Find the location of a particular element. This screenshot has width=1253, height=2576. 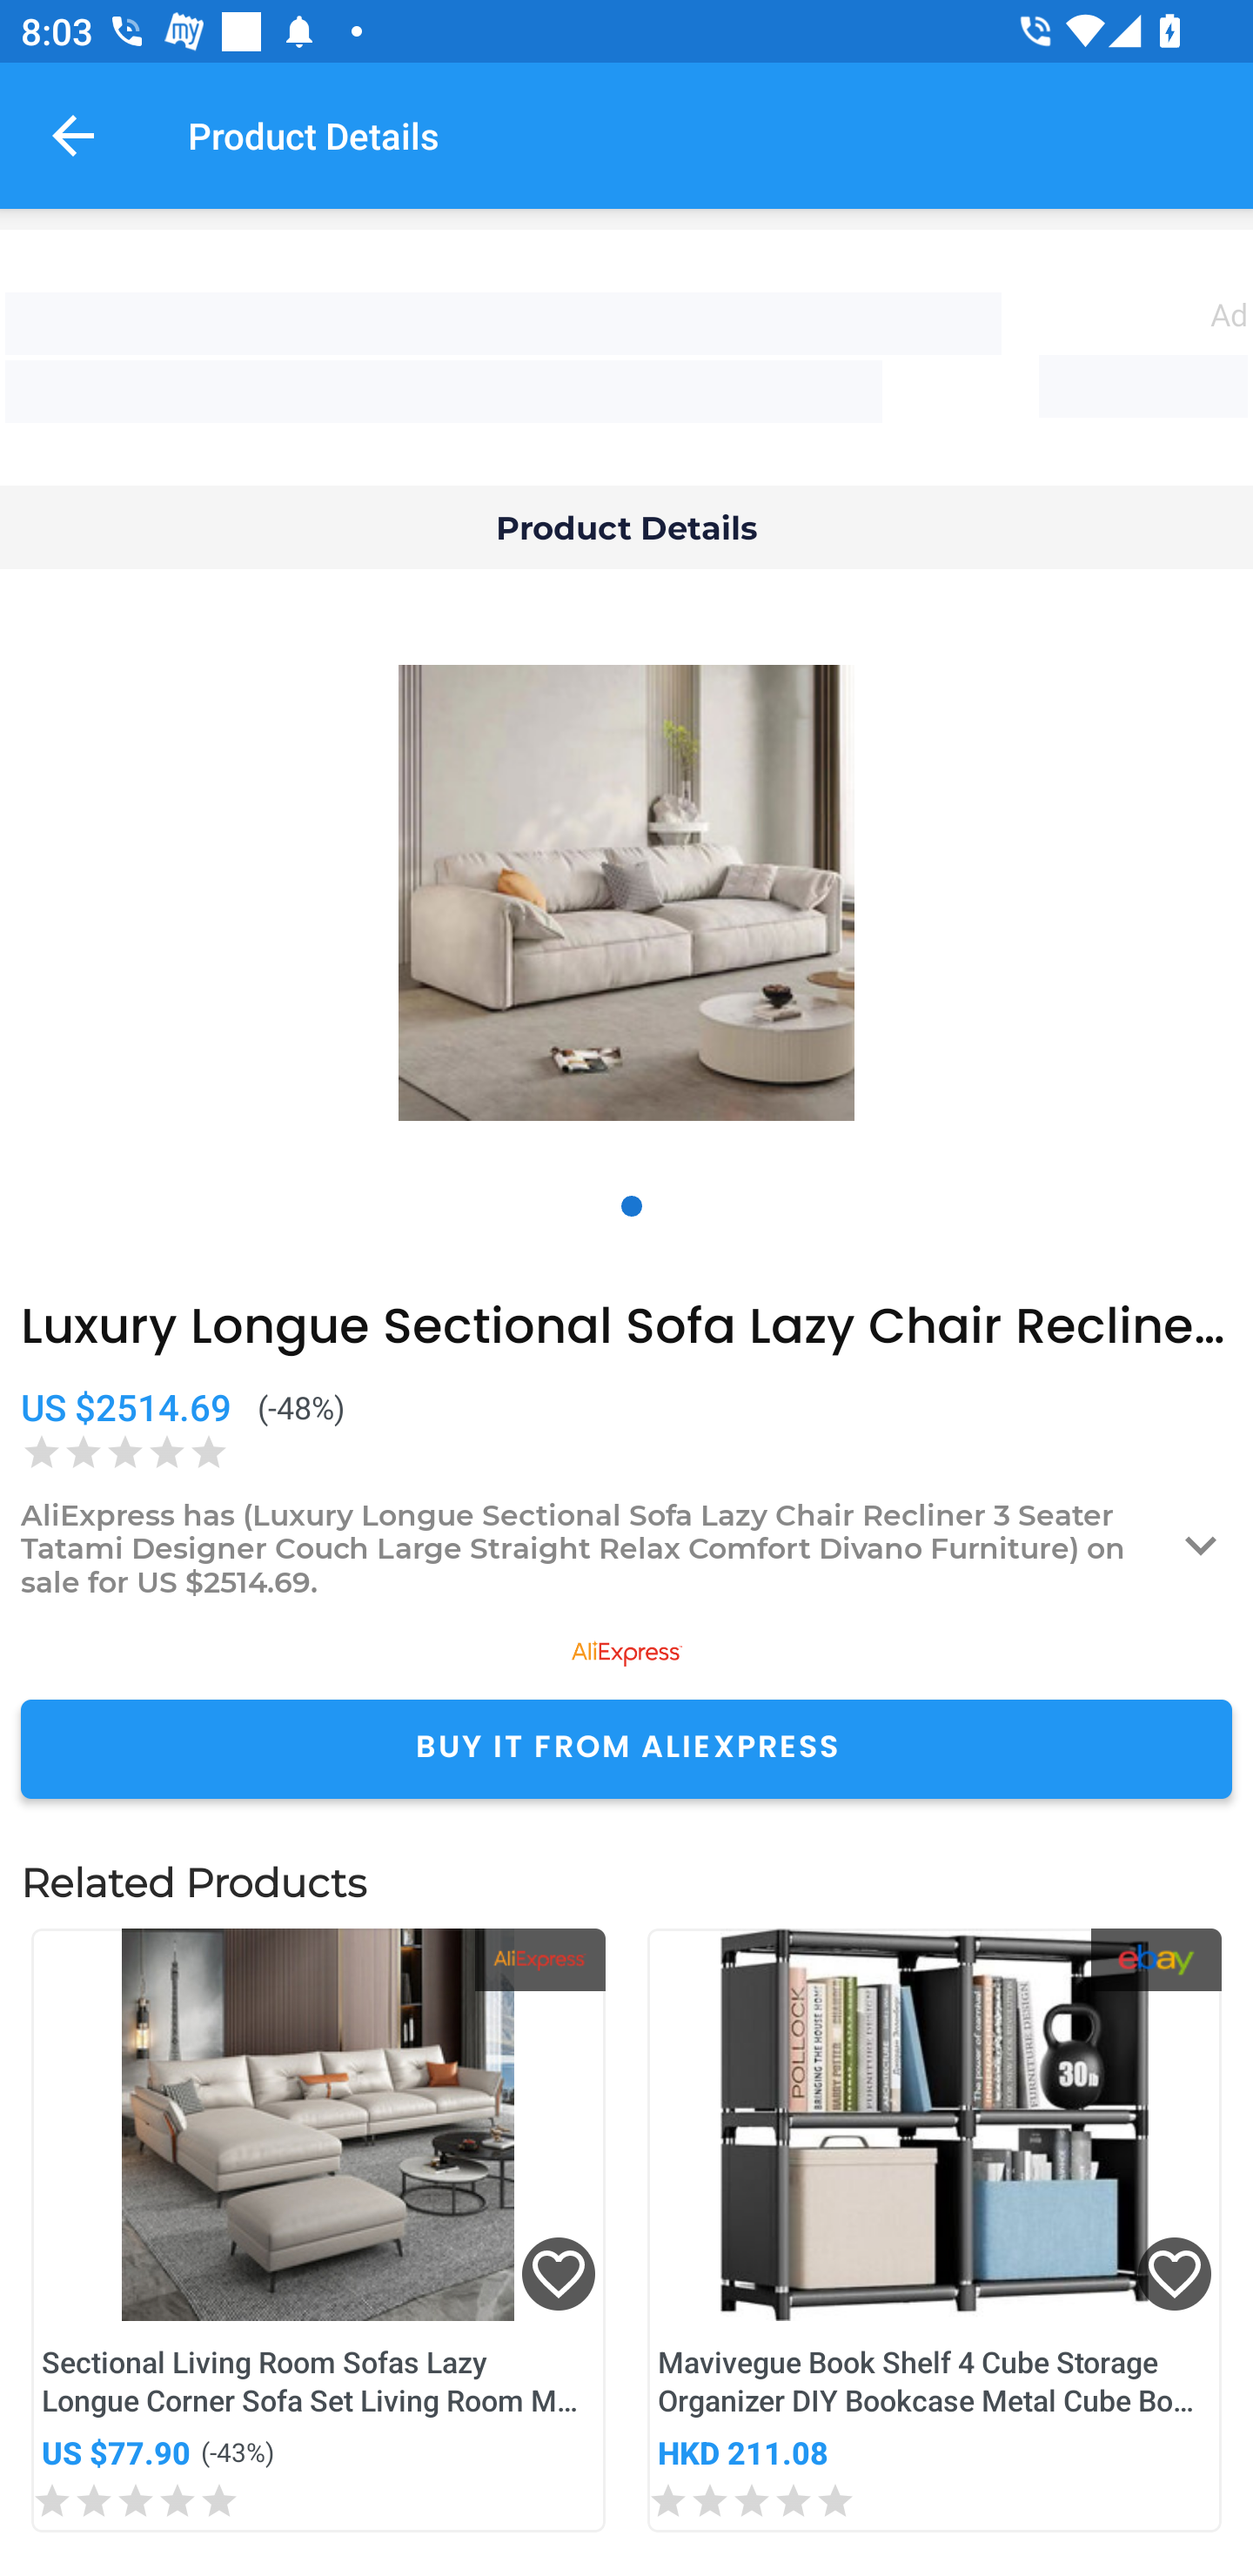

BUY IT FROM ALIEXPRESS is located at coordinates (626, 1748).